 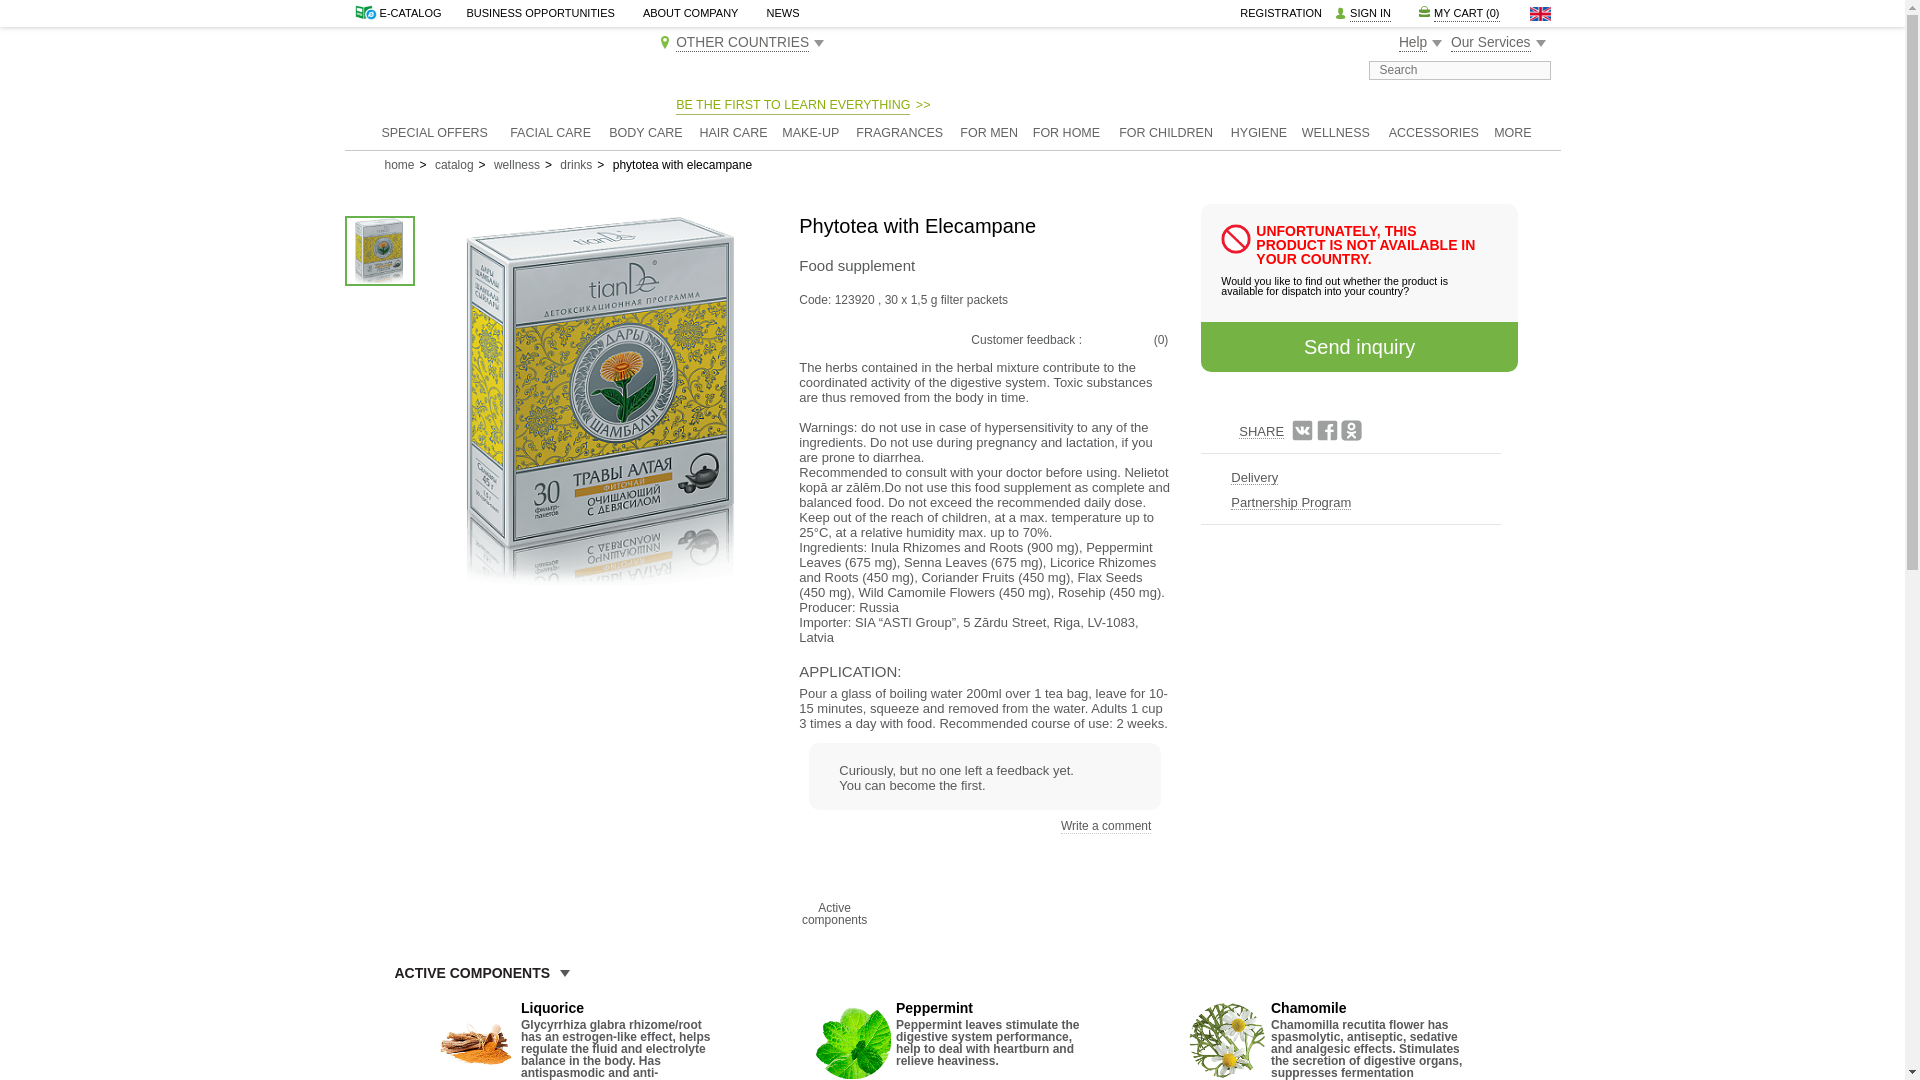 What do you see at coordinates (742, 42) in the screenshot?
I see `OTHER COUNTRIES` at bounding box center [742, 42].